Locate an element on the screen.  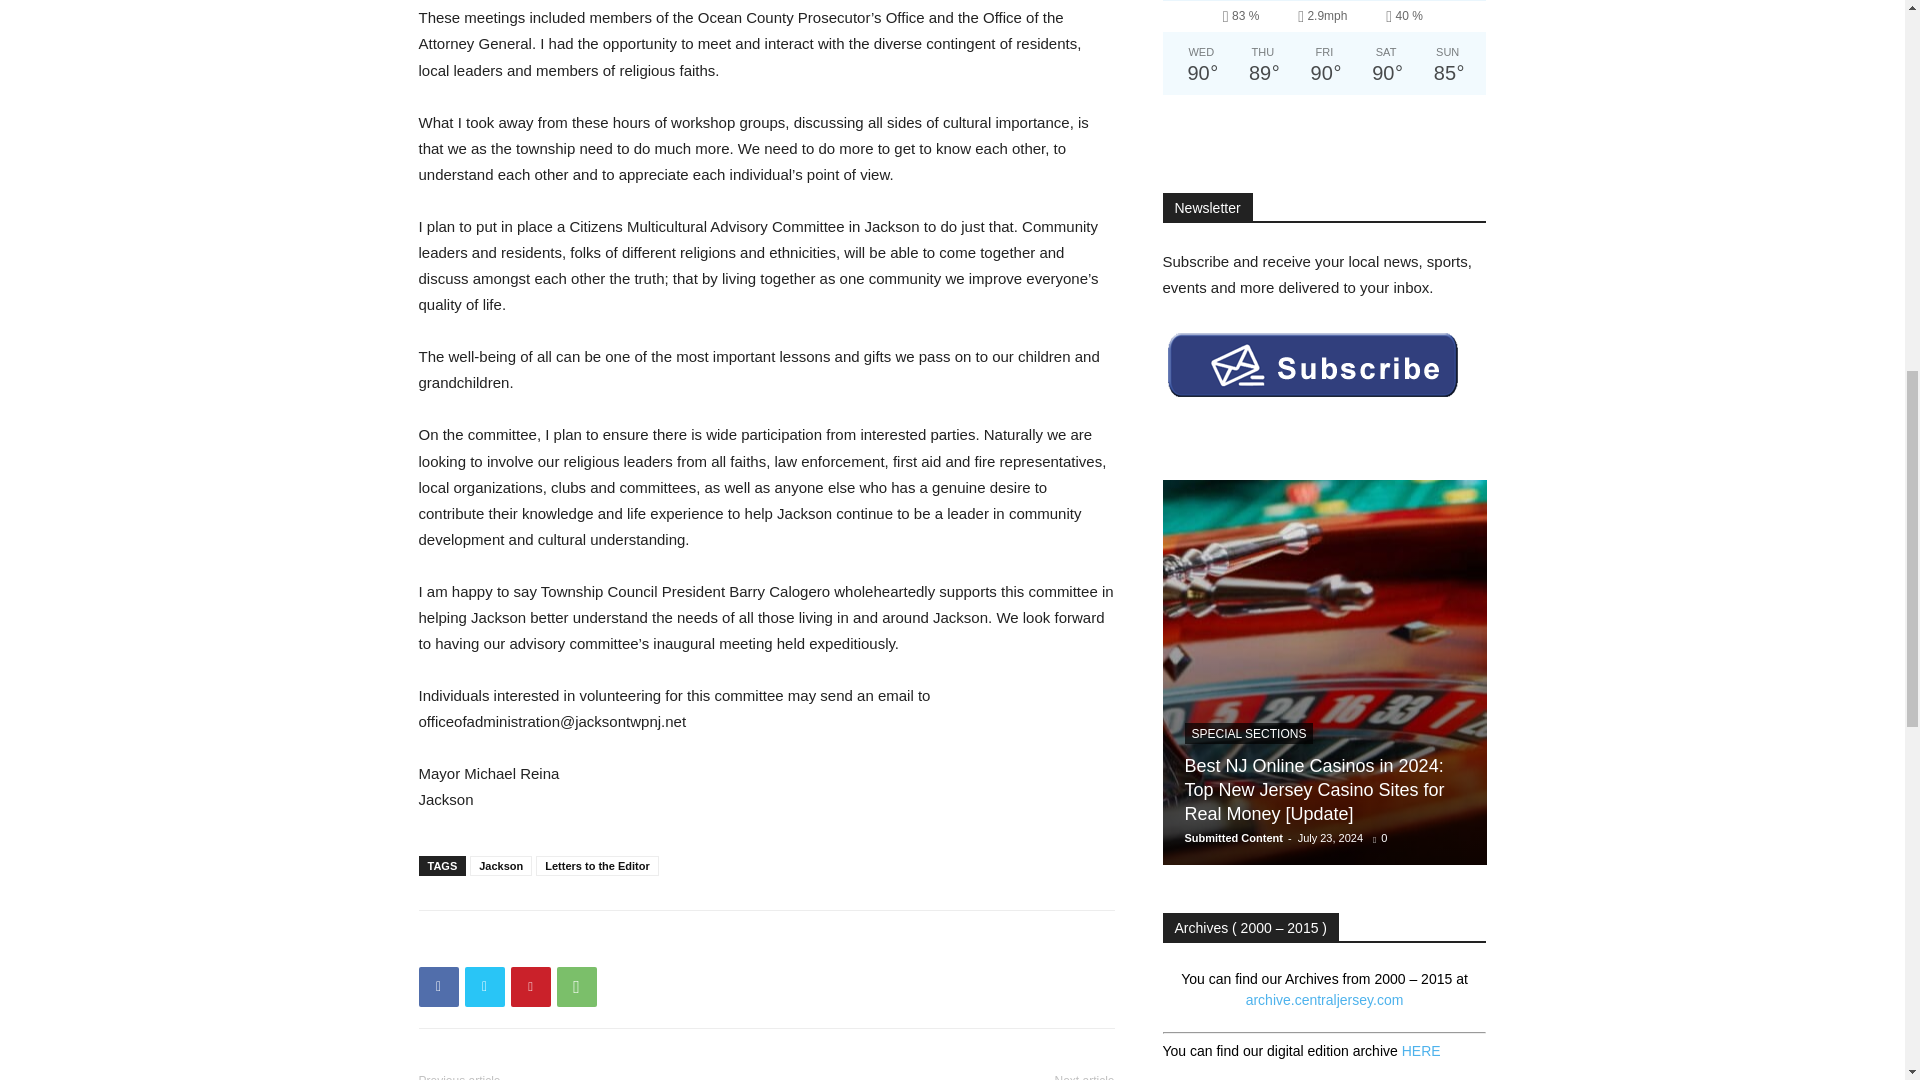
Twitter is located at coordinates (484, 986).